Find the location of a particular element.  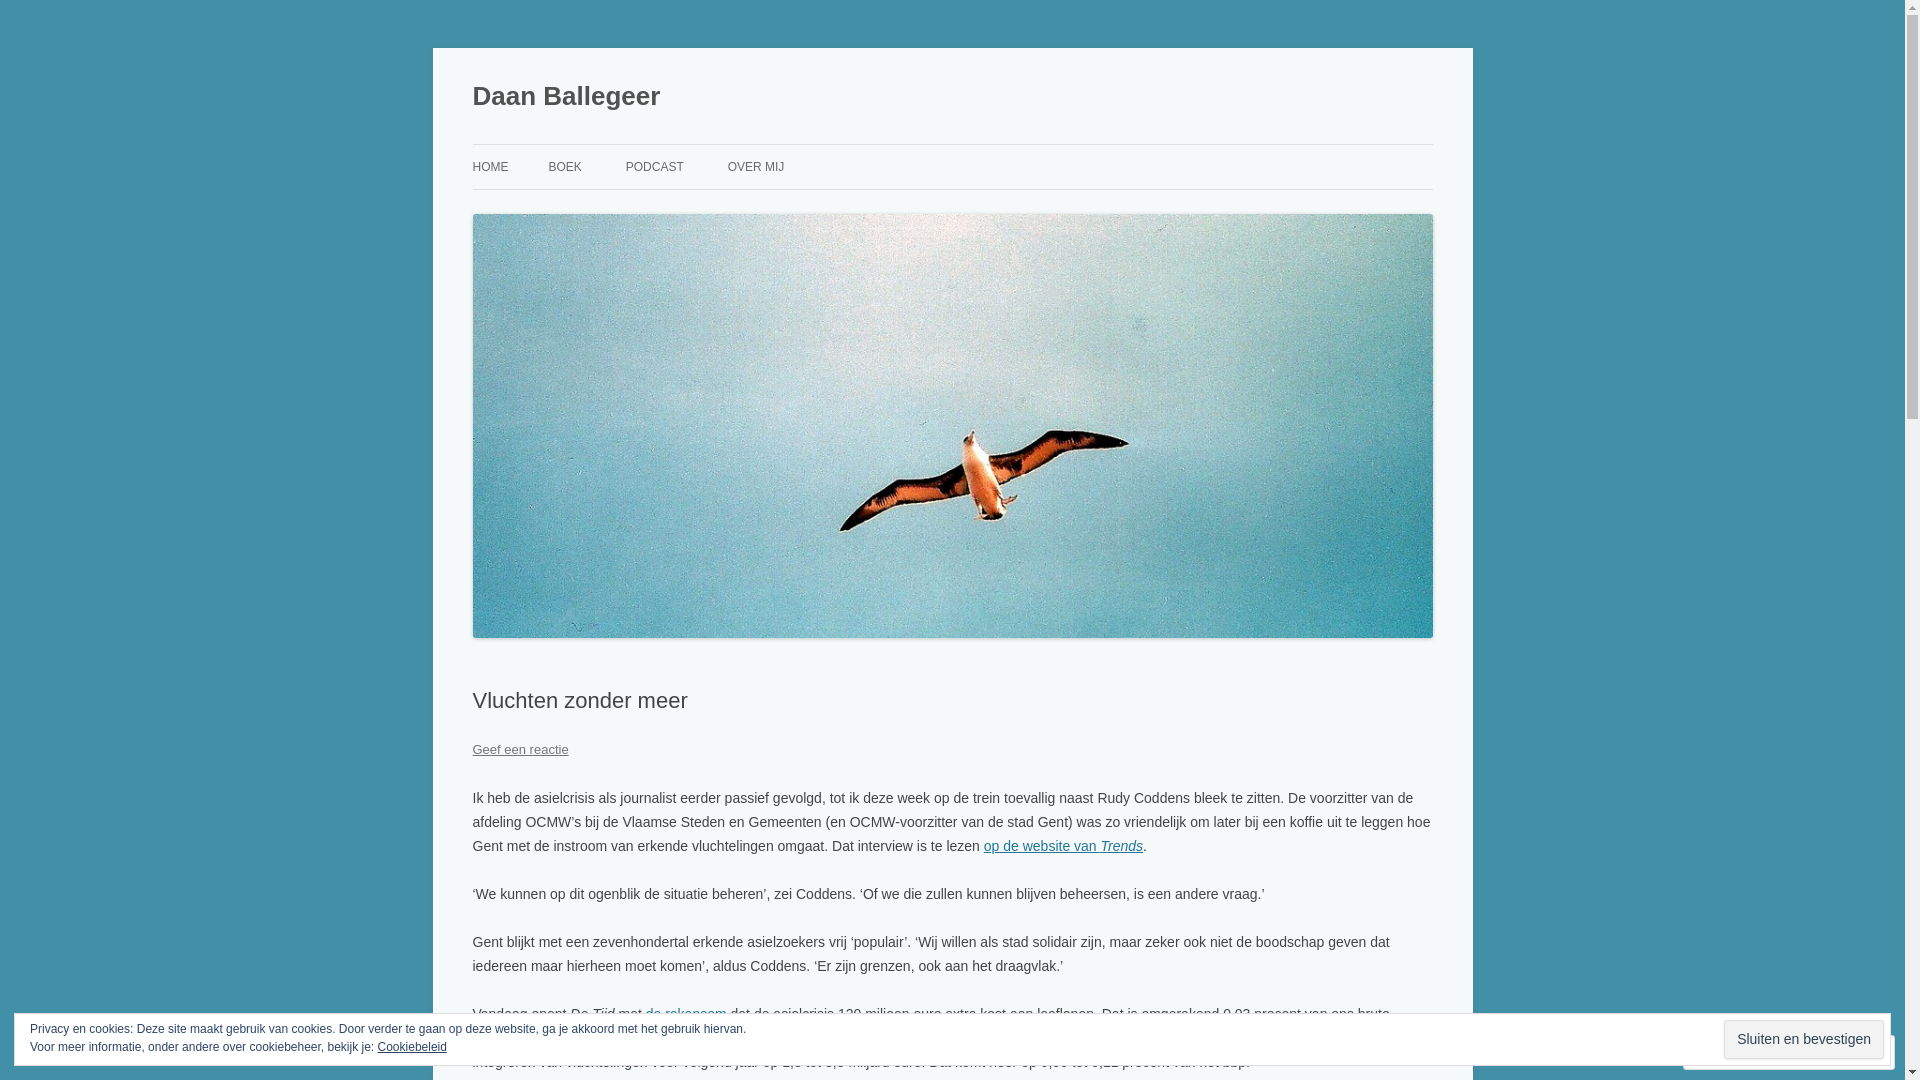

Cookiebeleid is located at coordinates (412, 1047).